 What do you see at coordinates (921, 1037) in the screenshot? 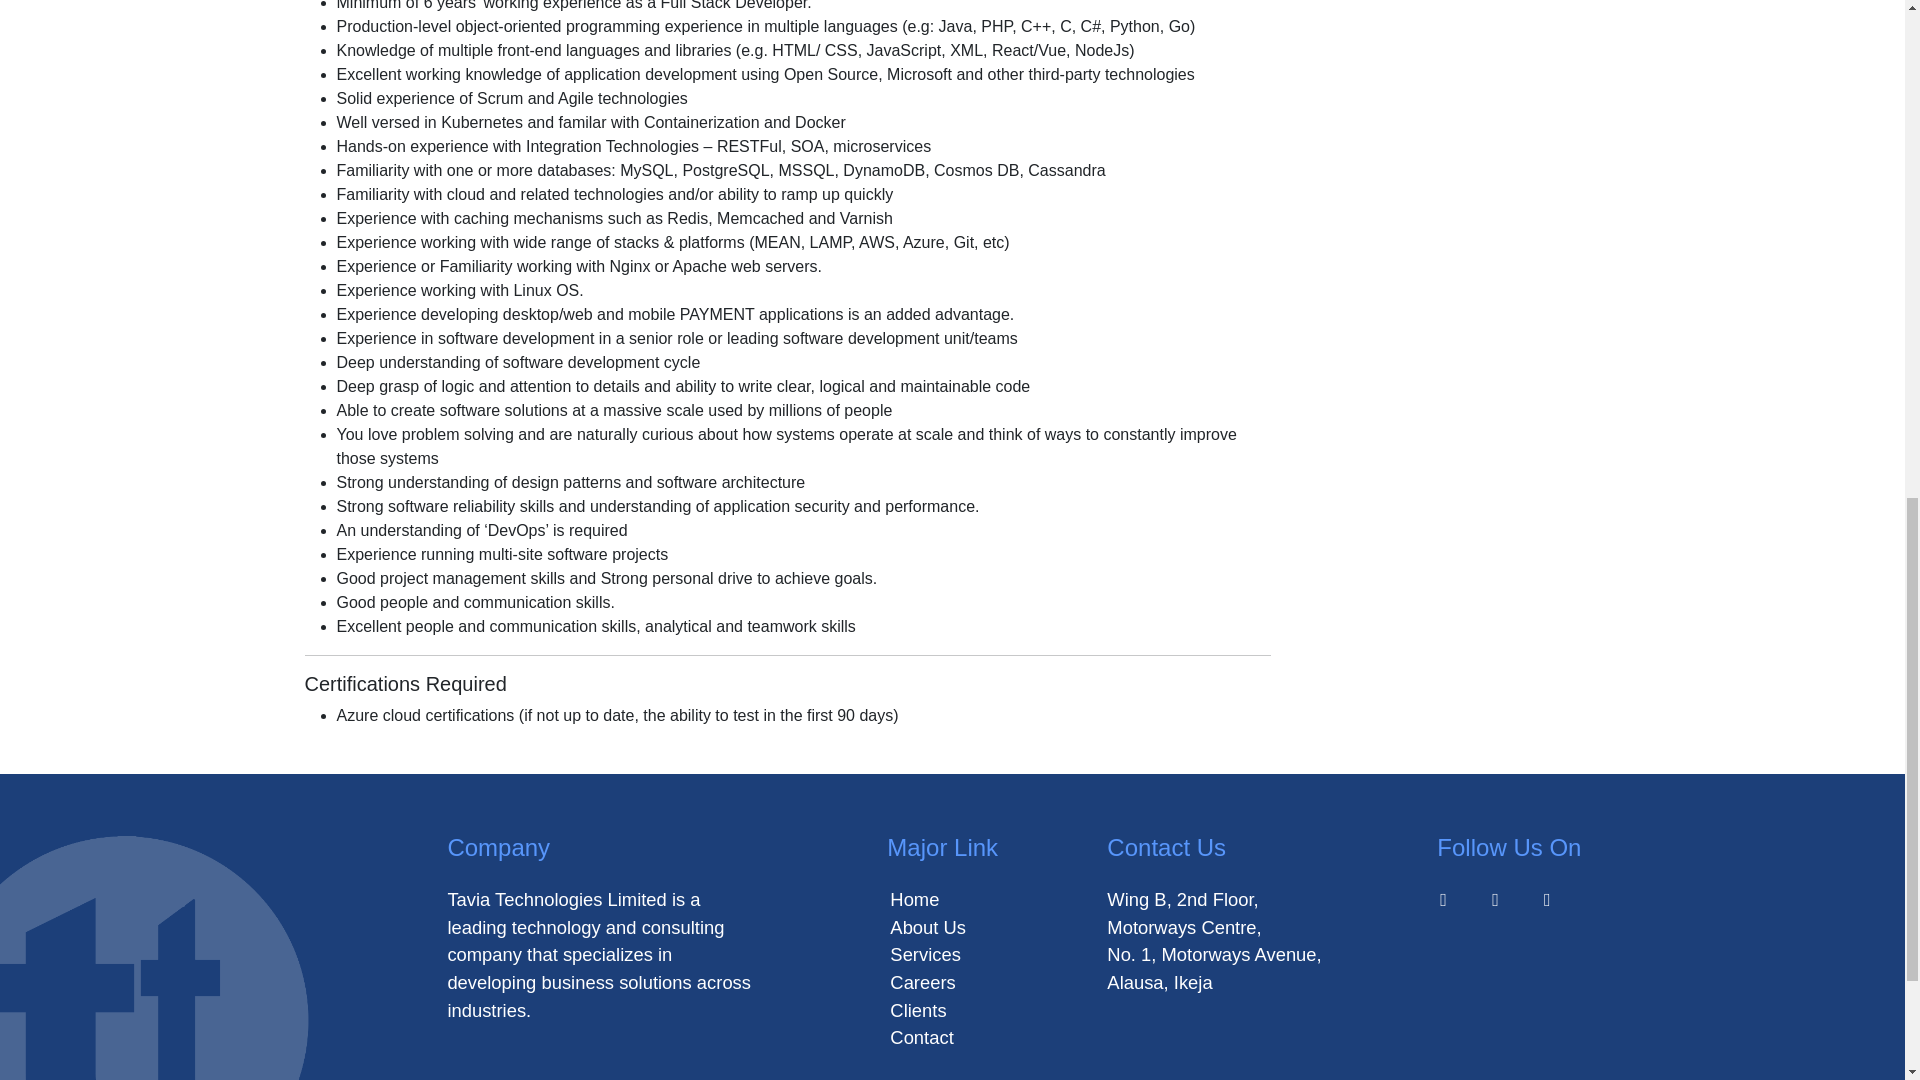
I see `Contact` at bounding box center [921, 1037].